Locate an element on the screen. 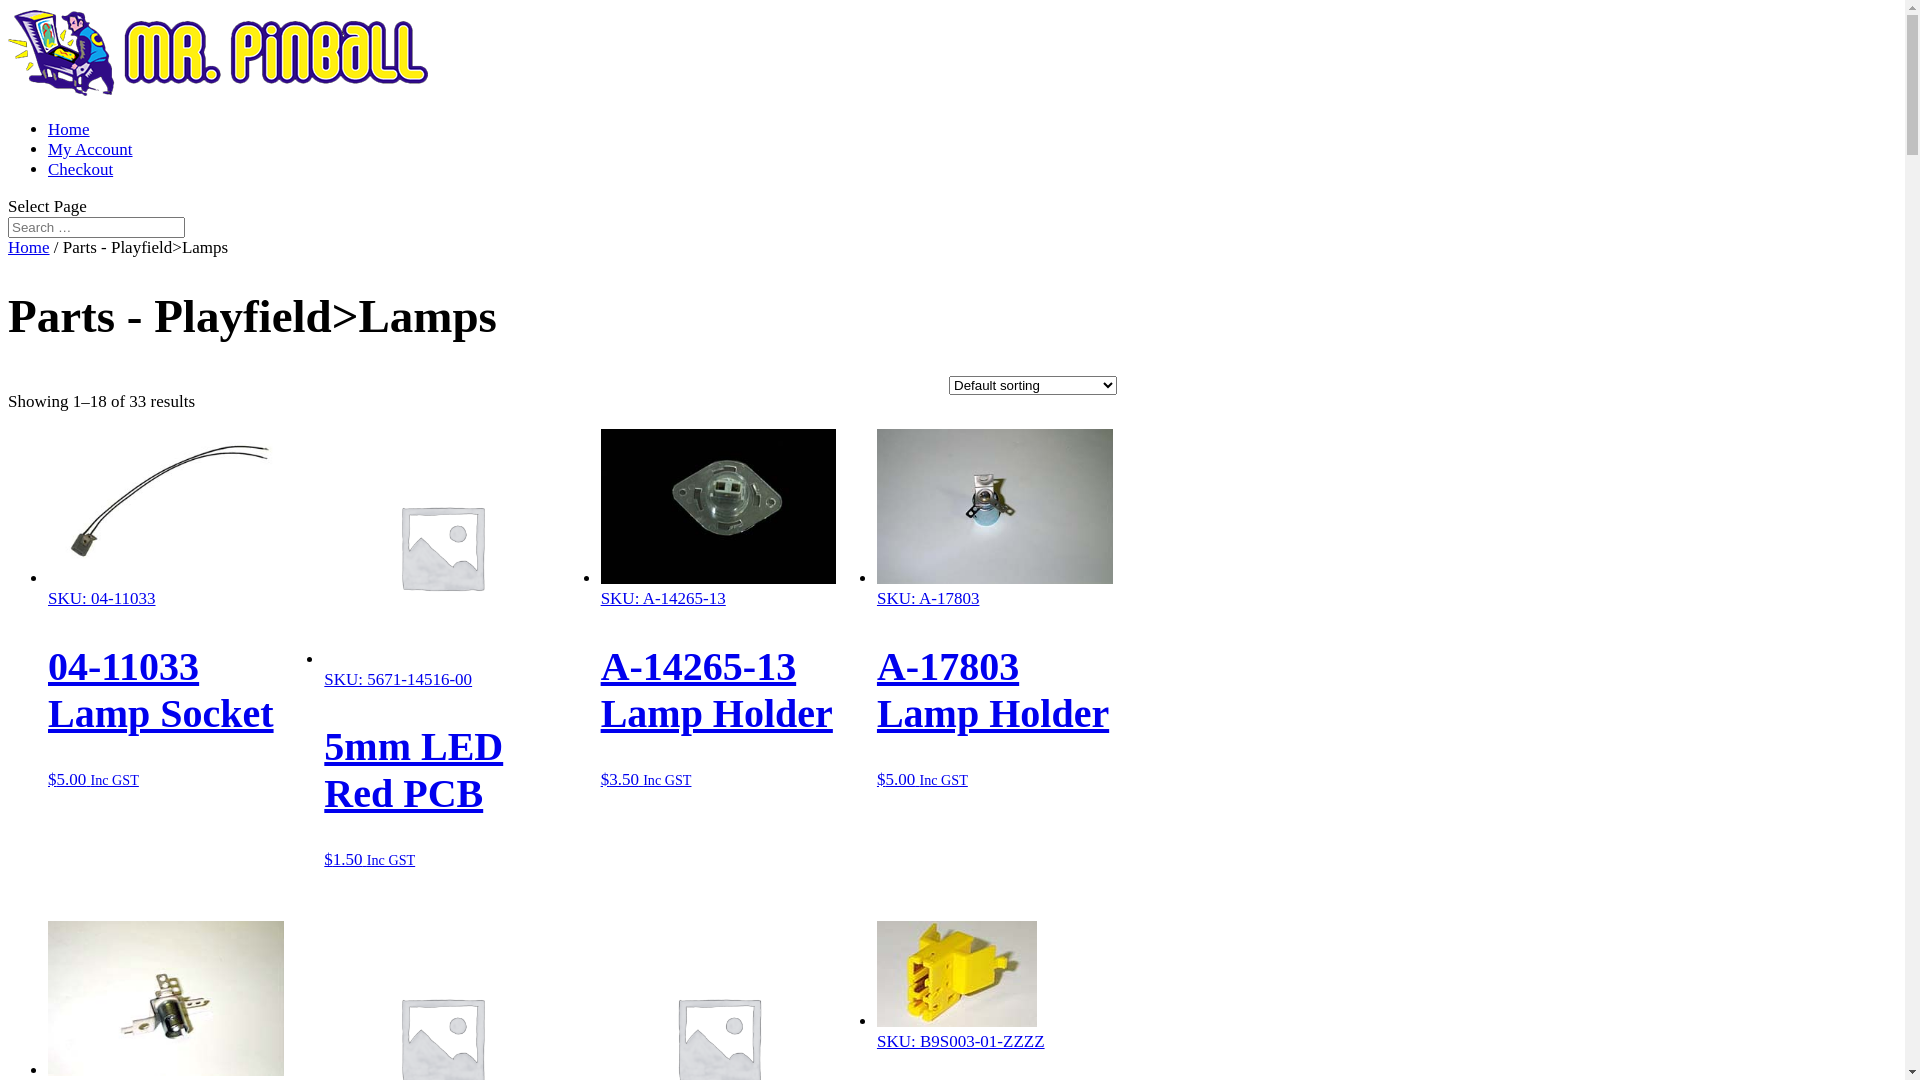  SKU: A-17803
A-17803 Lamp Holder
$5.00 Inc GST is located at coordinates (995, 678).